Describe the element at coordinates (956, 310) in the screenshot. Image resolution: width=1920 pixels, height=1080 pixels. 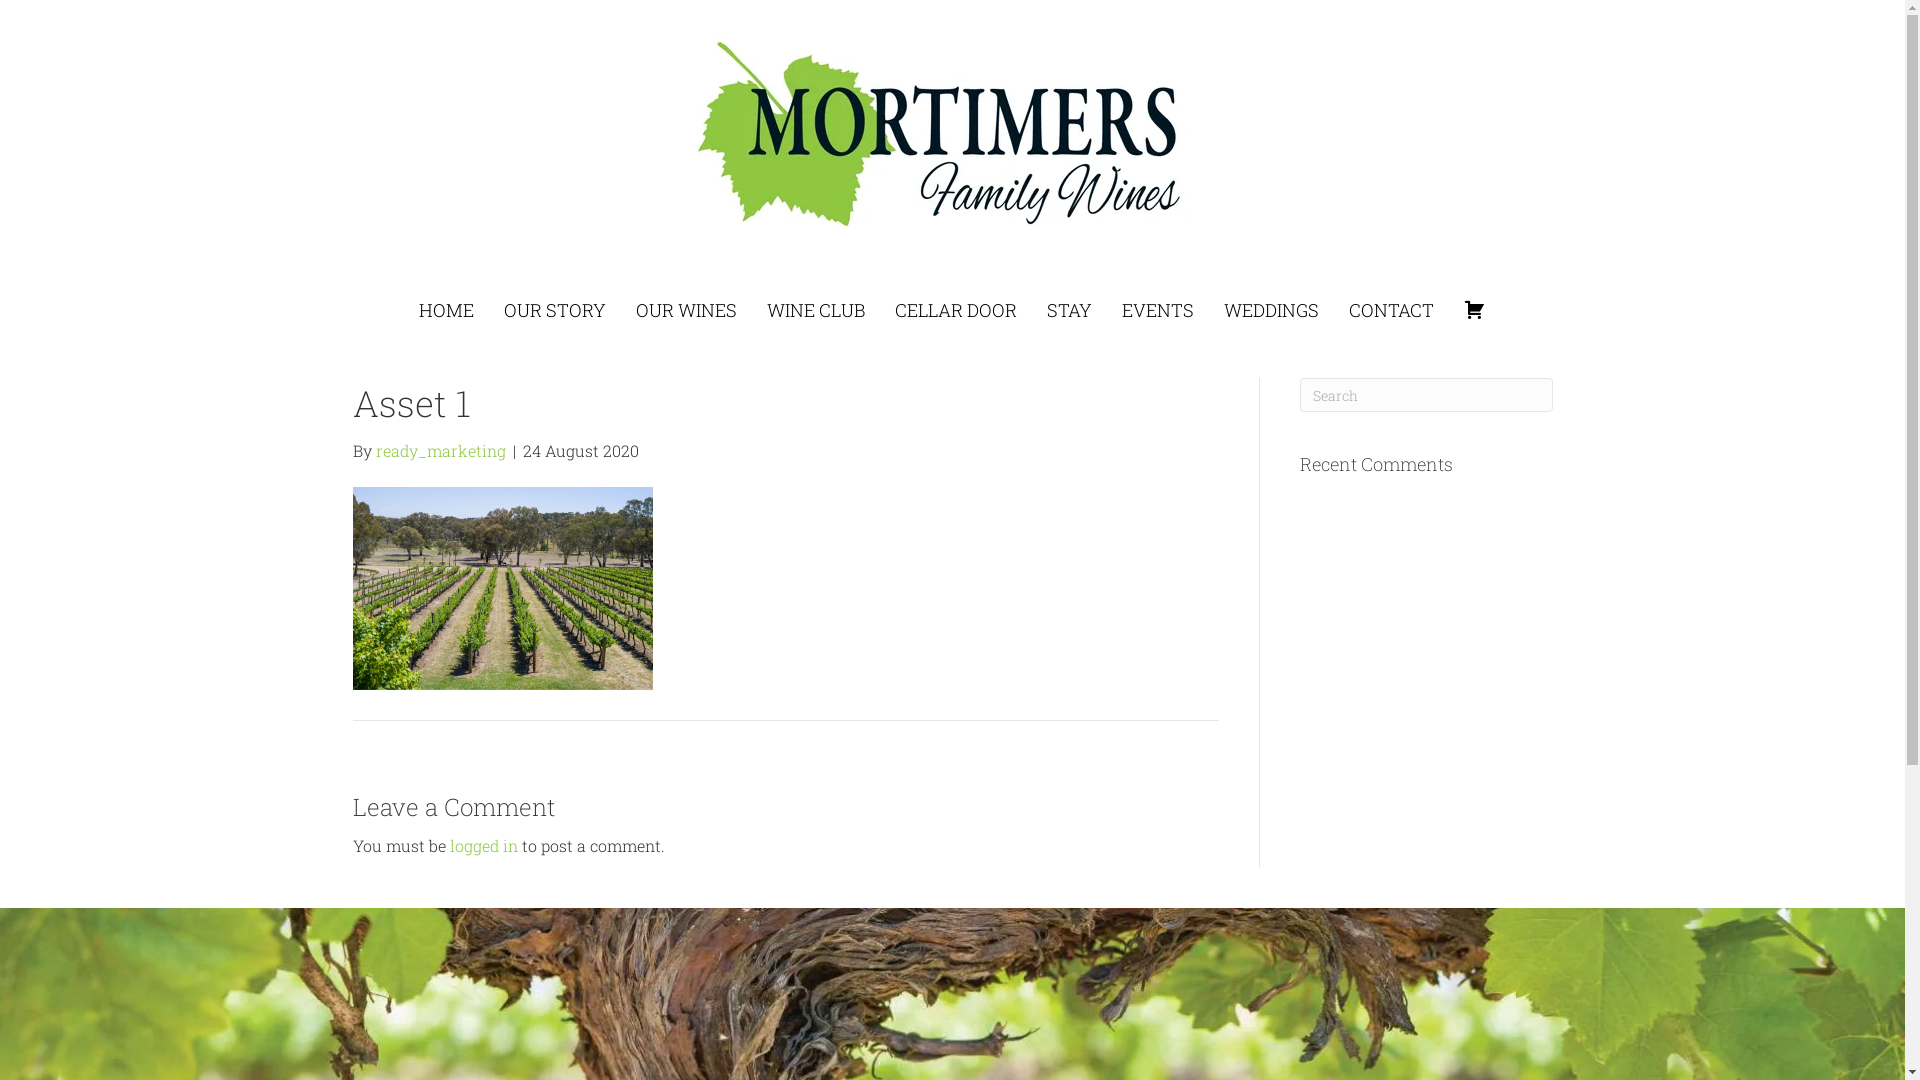
I see `CELLAR DOOR` at that location.